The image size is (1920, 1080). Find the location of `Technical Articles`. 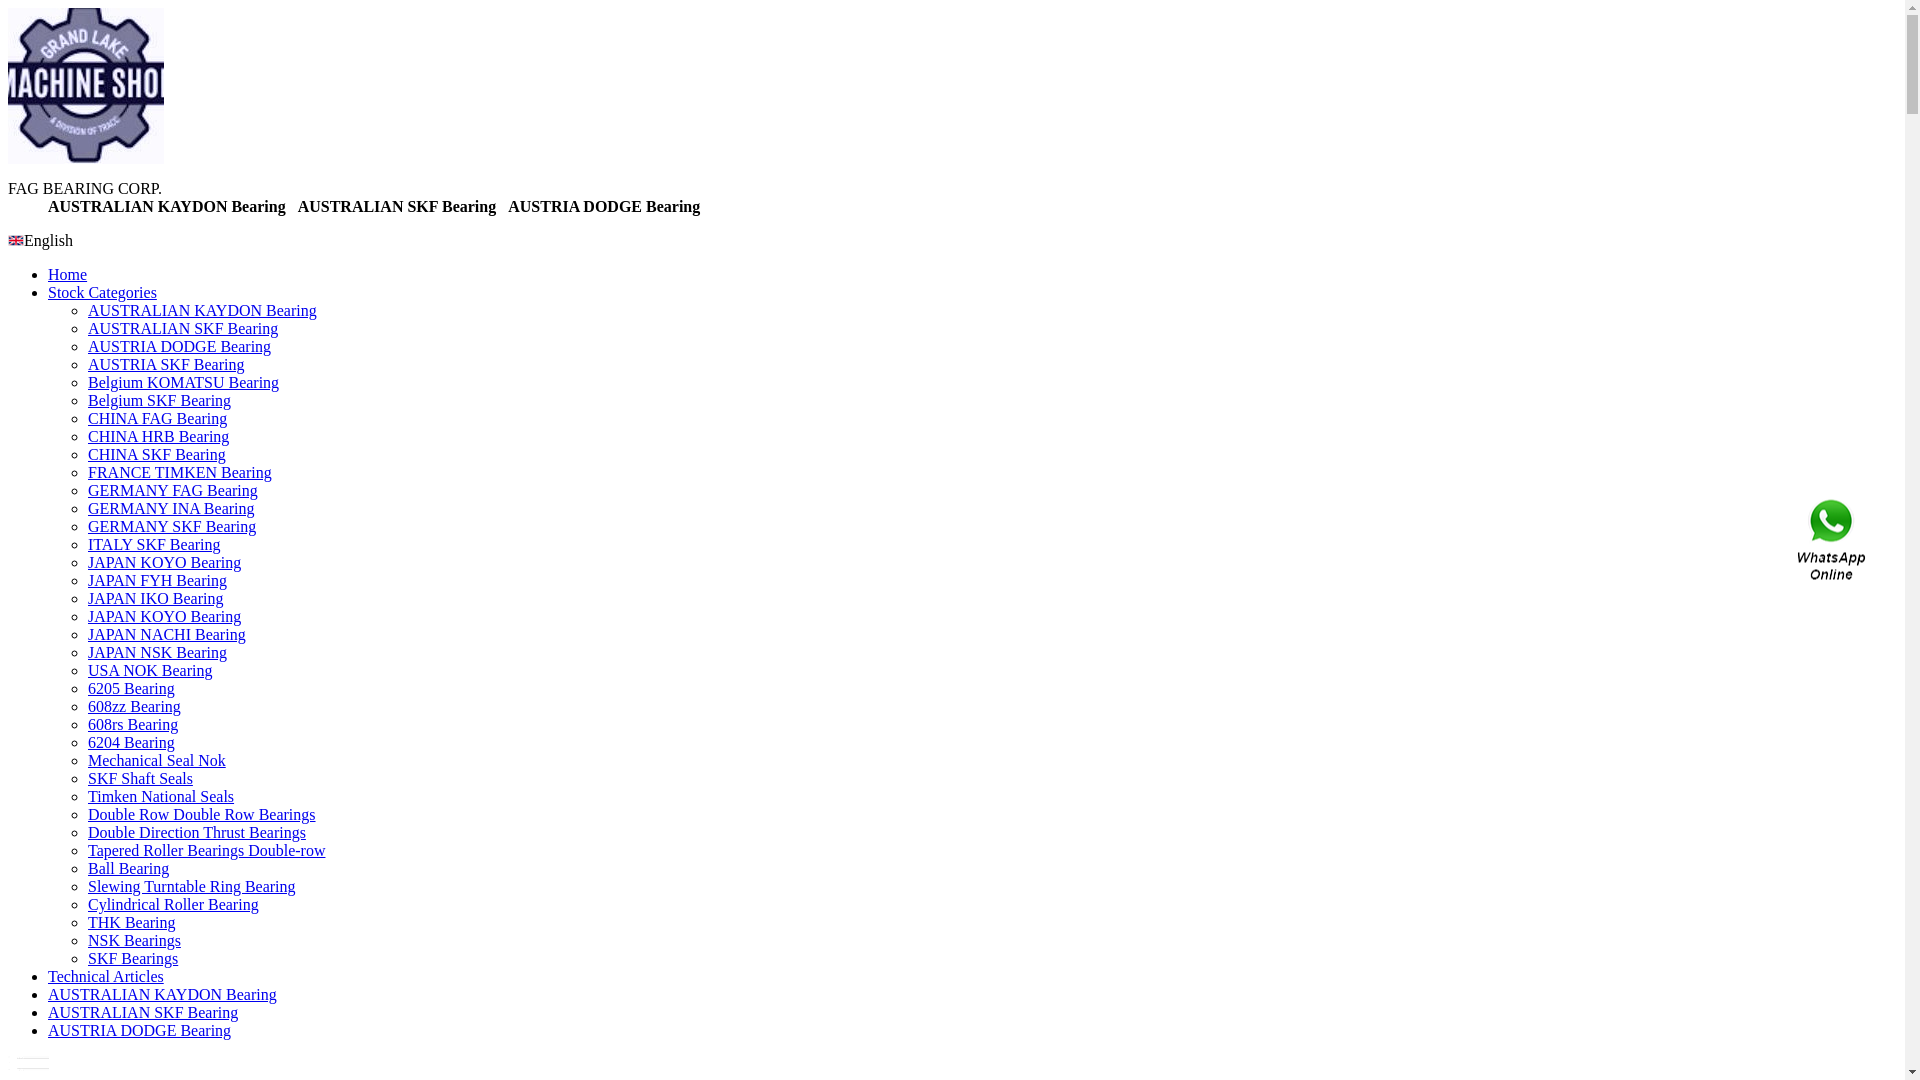

Technical Articles is located at coordinates (106, 976).